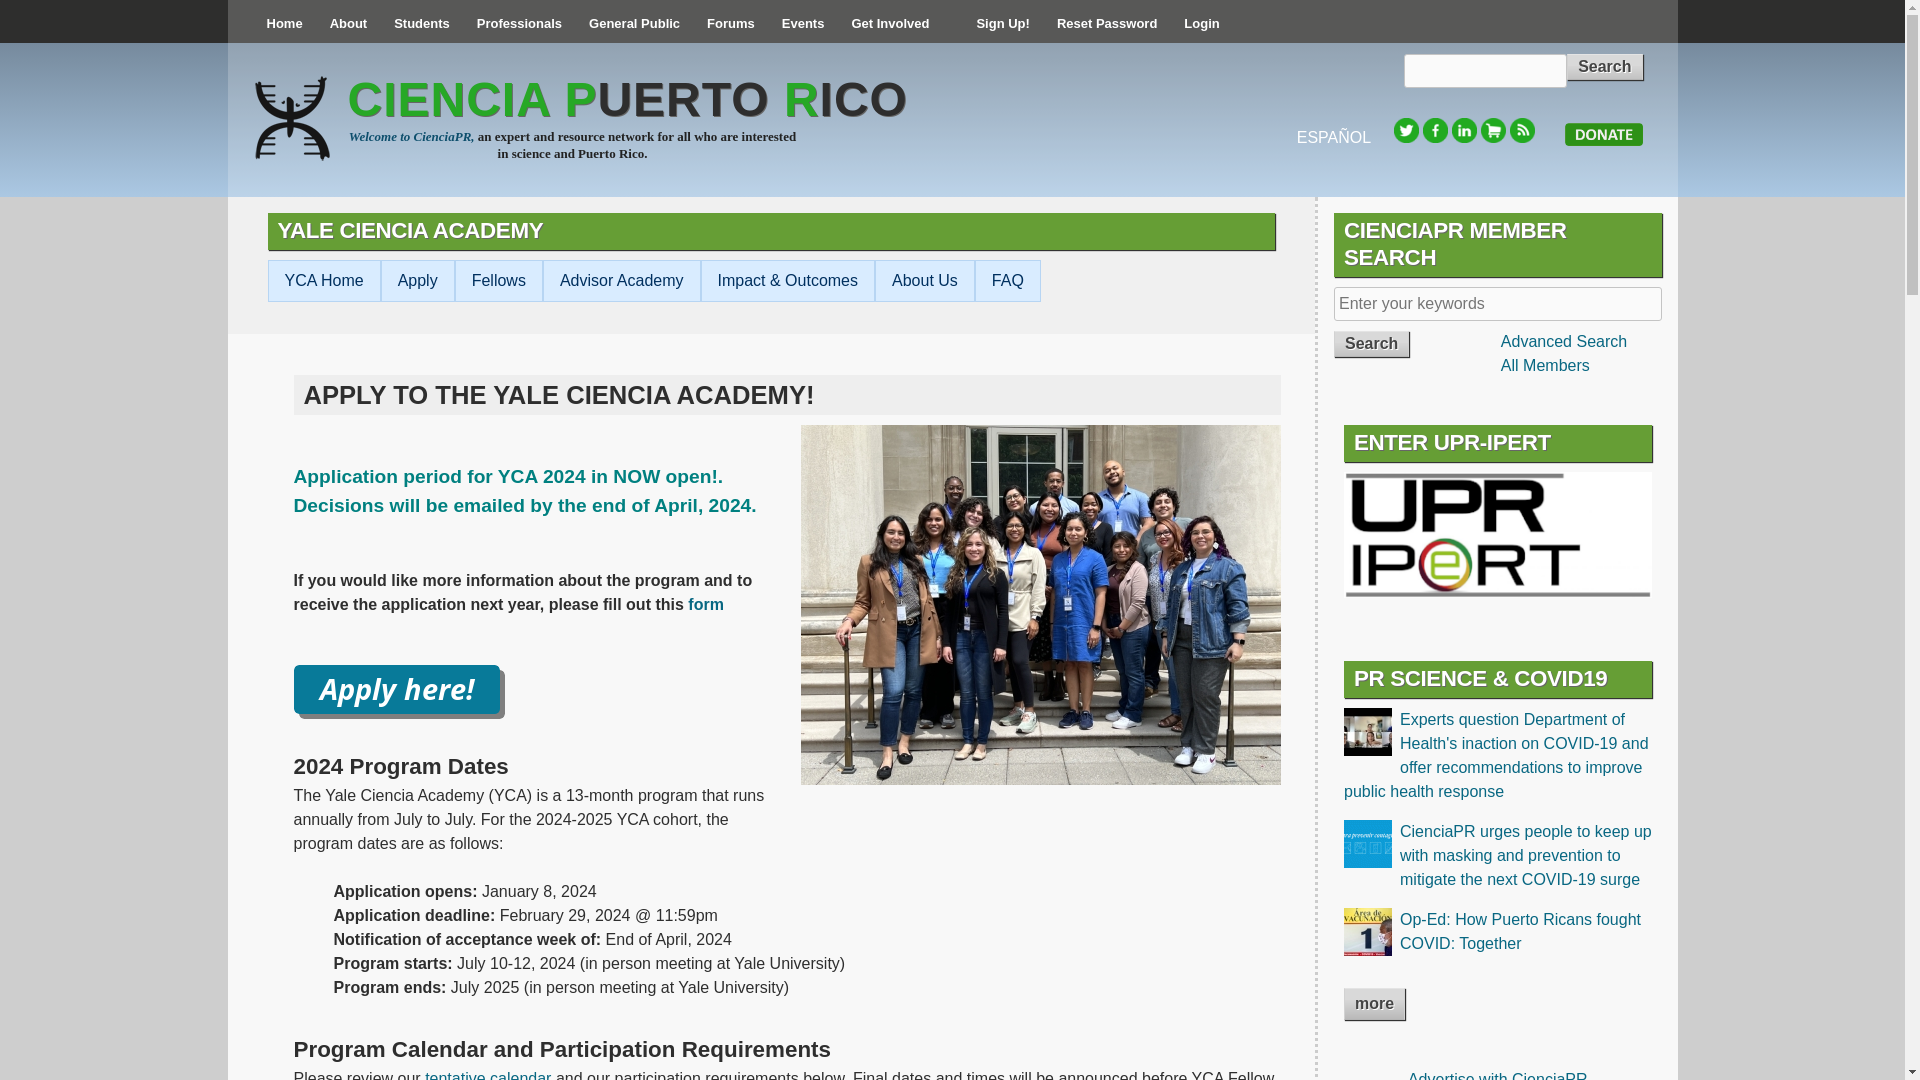 The width and height of the screenshot is (1920, 1080). Describe the element at coordinates (634, 24) in the screenshot. I see `General Public` at that location.